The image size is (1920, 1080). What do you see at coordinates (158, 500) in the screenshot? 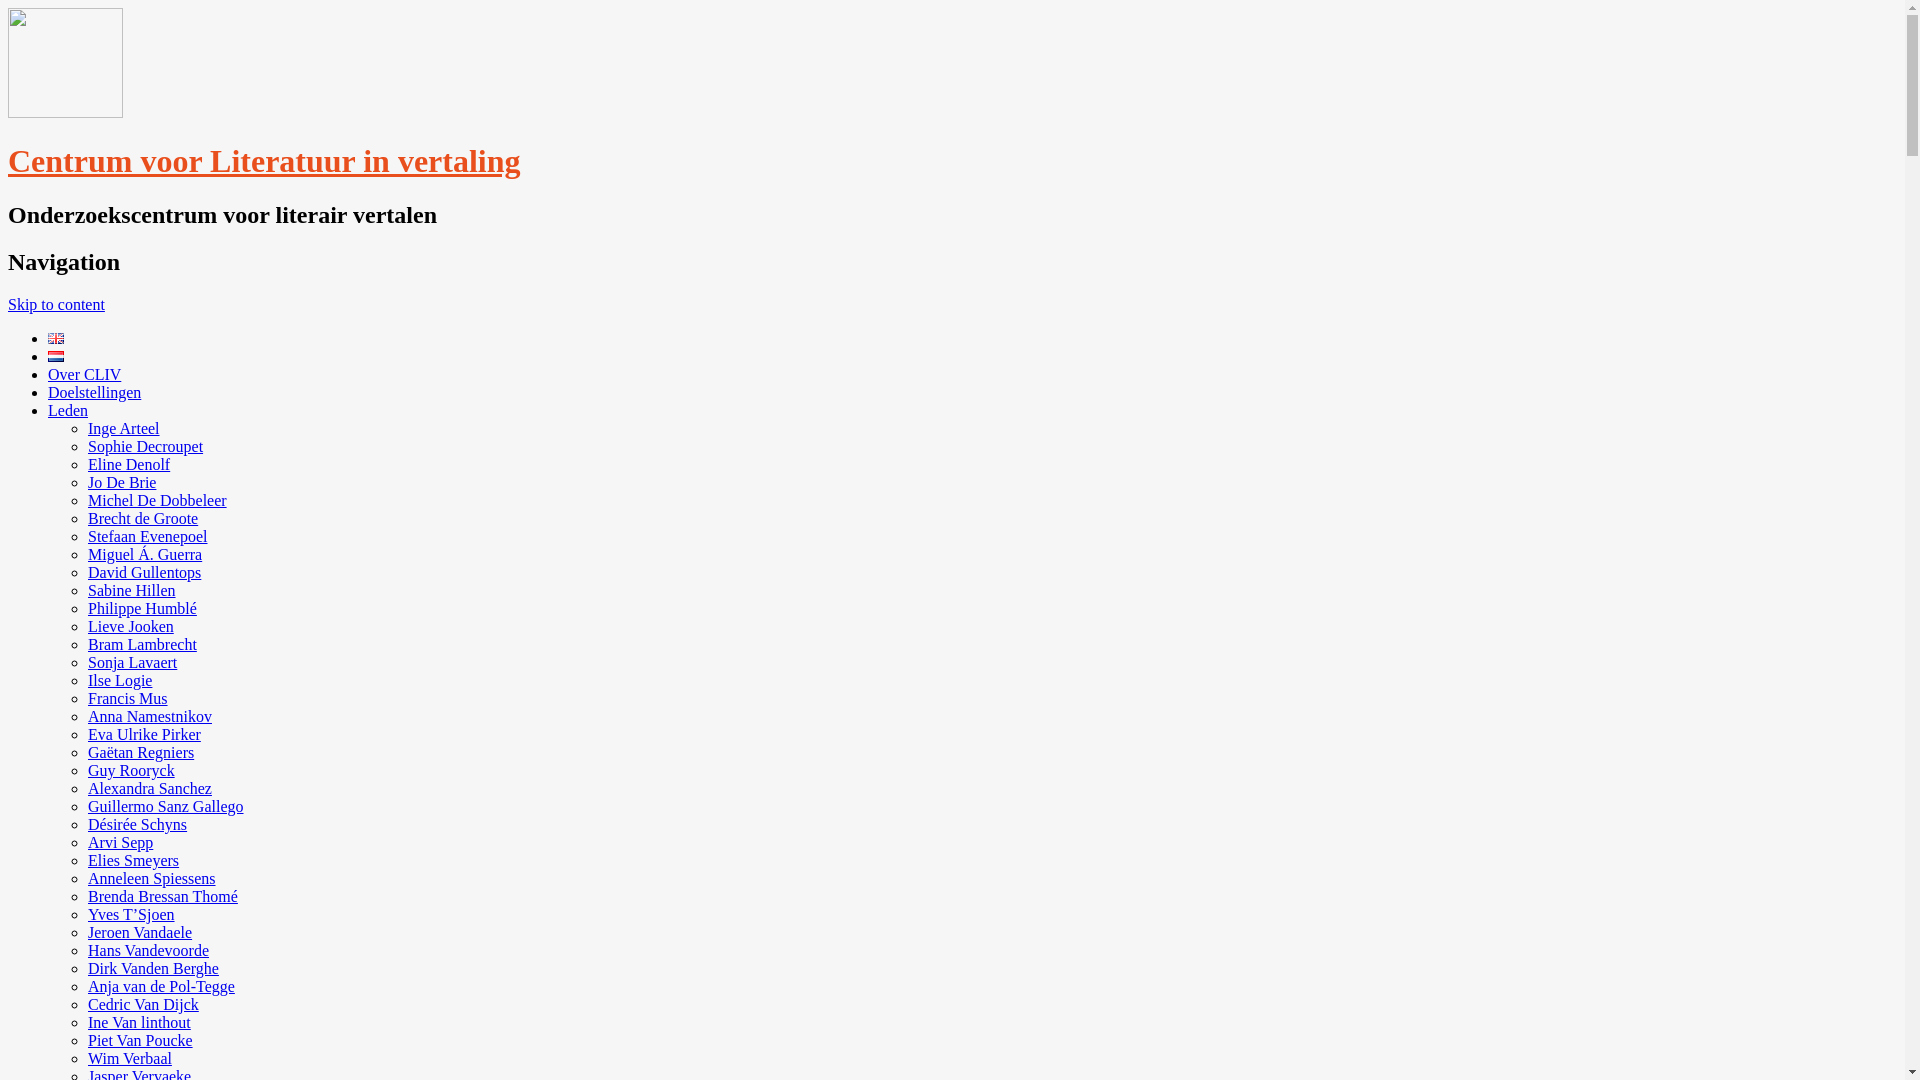
I see `Michel De Dobbeleer` at bounding box center [158, 500].